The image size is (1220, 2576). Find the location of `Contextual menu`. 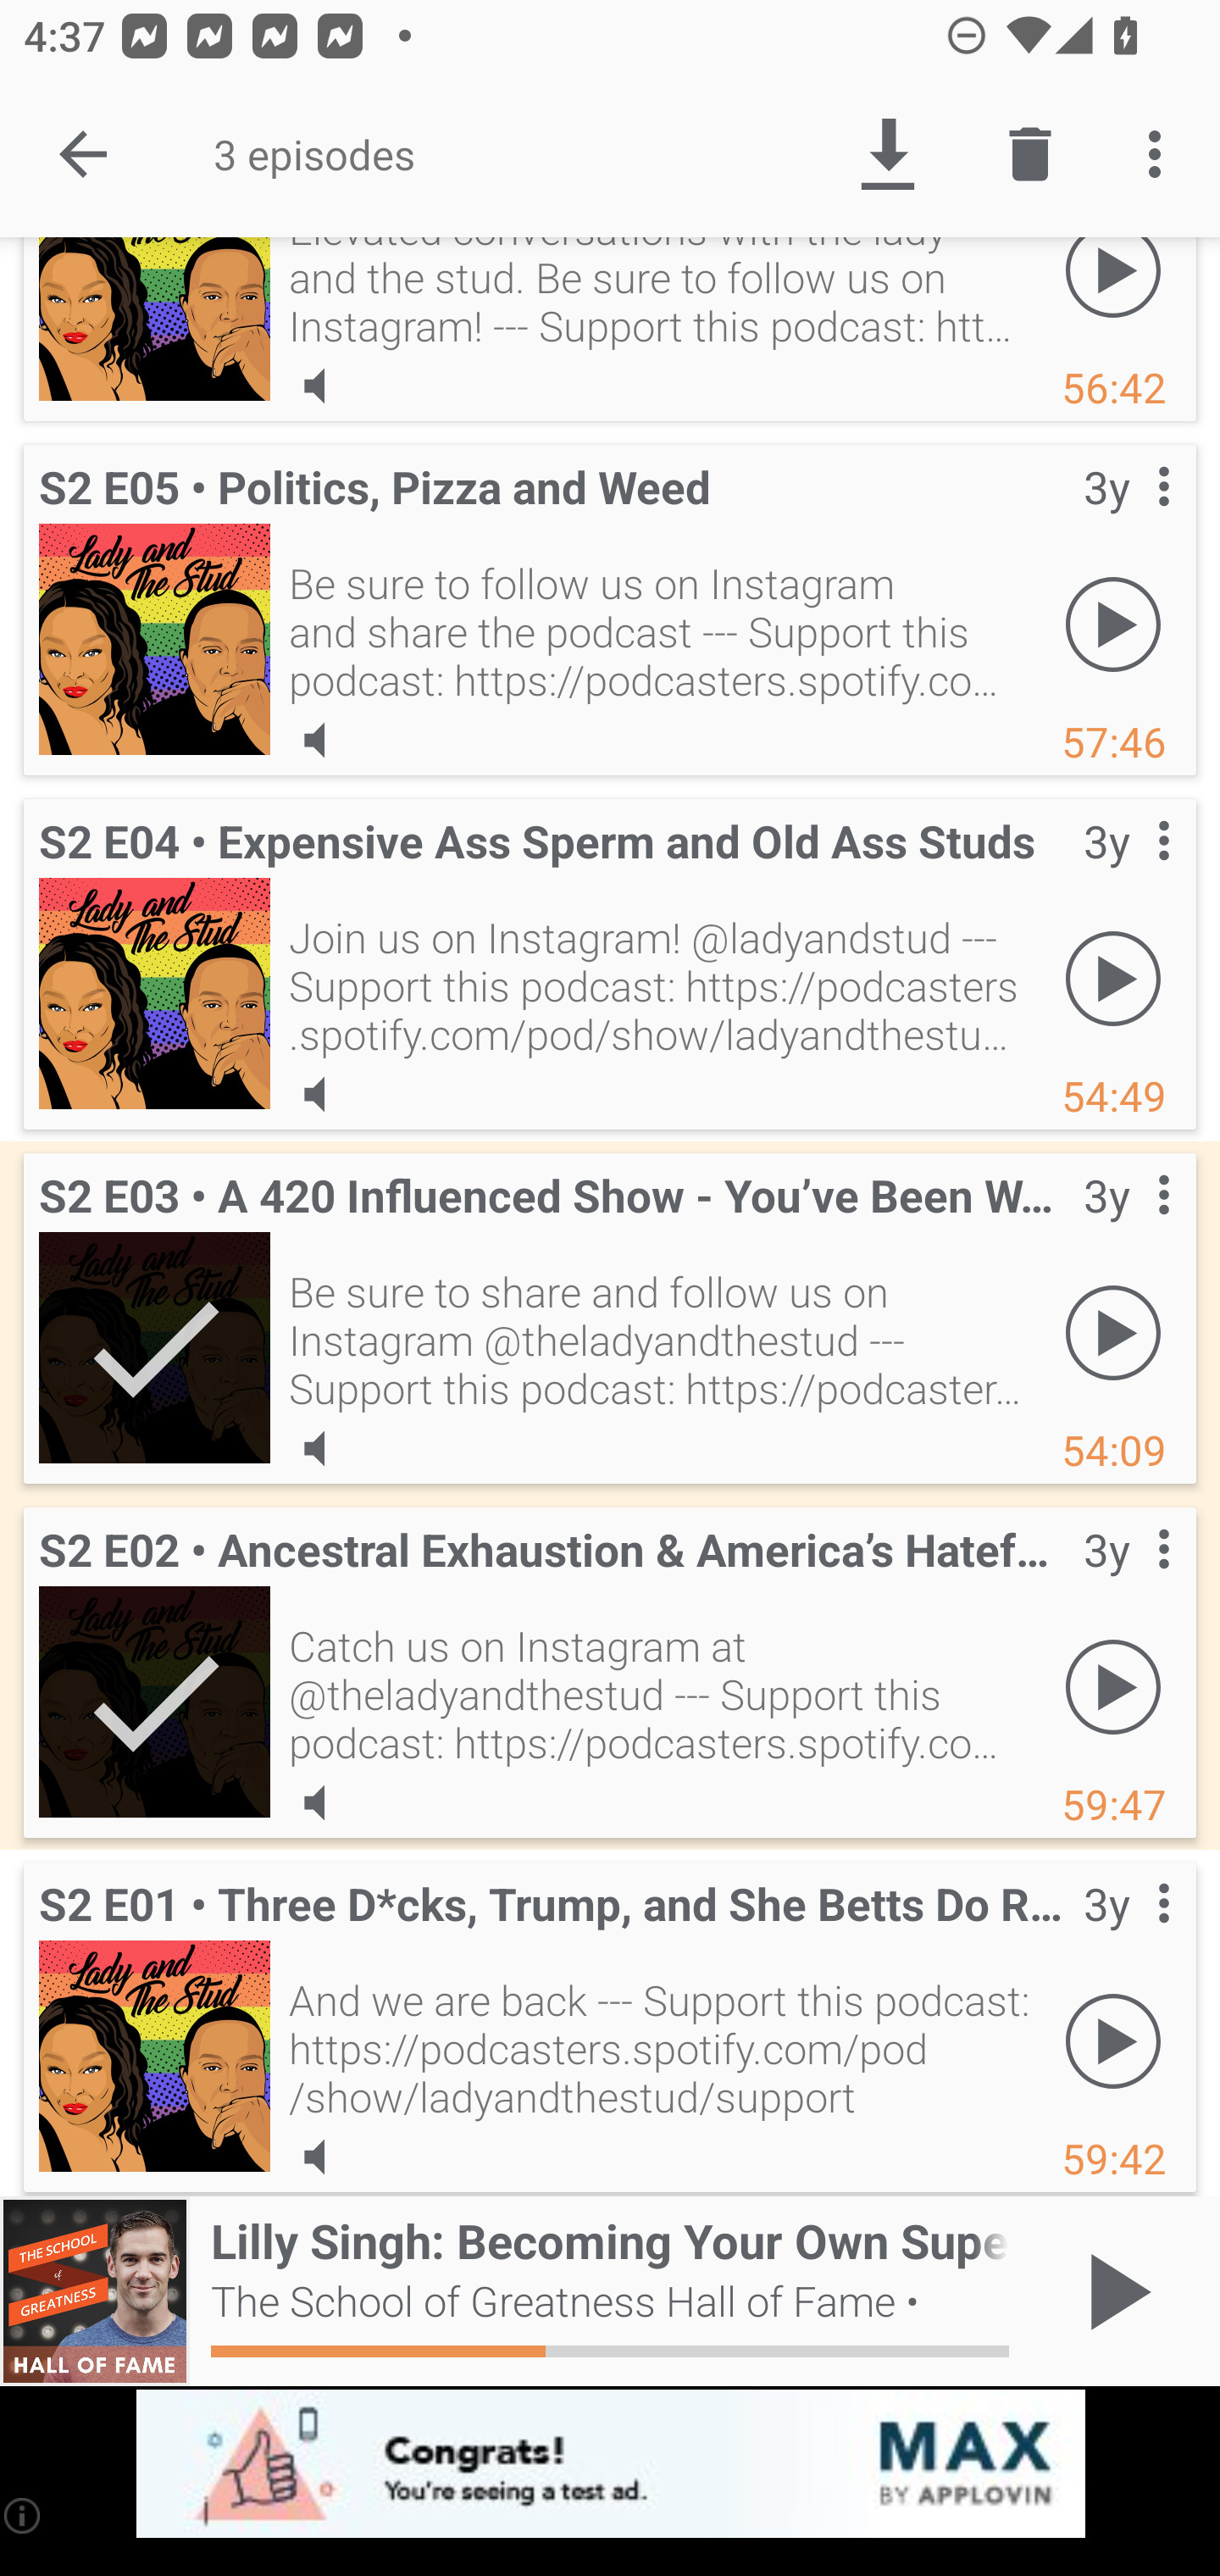

Contextual menu is located at coordinates (1127, 1229).